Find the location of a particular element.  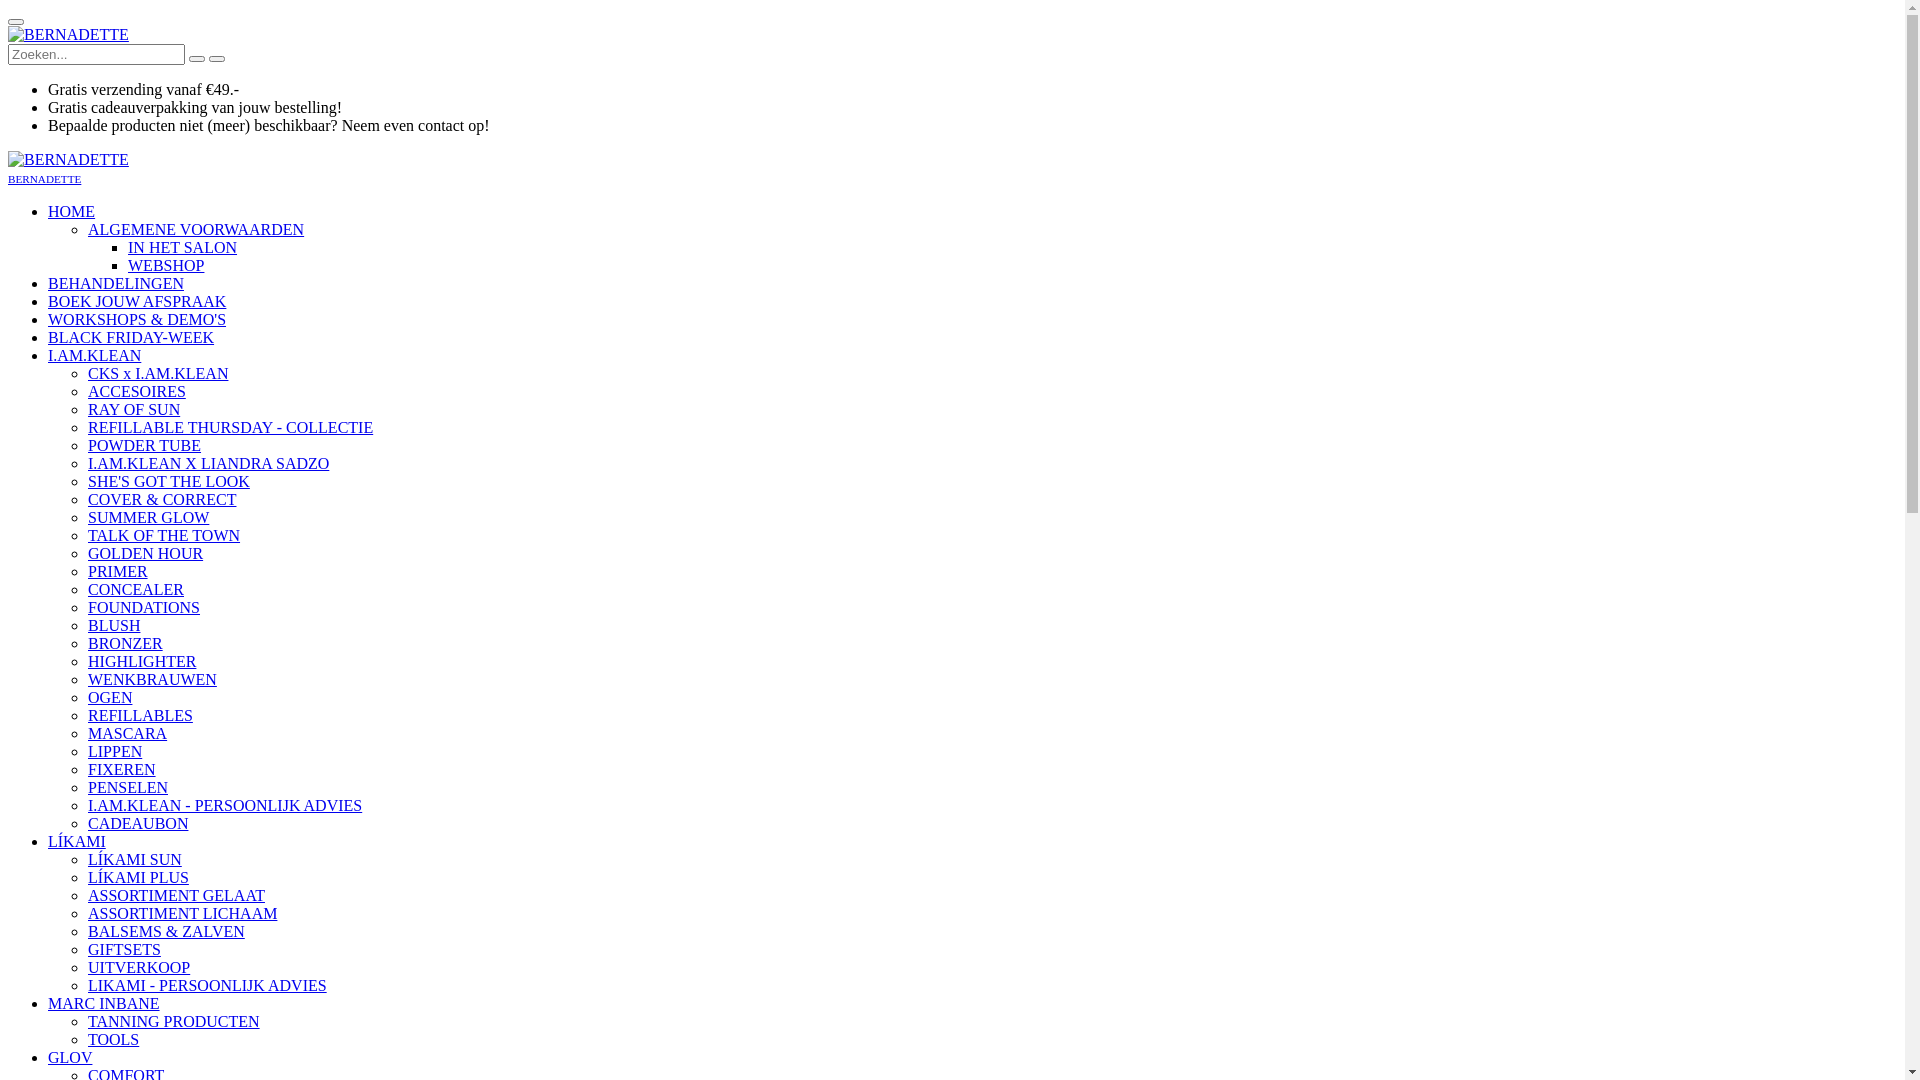

REFILLABLE THURSDAY - COLLECTIE is located at coordinates (230, 428).